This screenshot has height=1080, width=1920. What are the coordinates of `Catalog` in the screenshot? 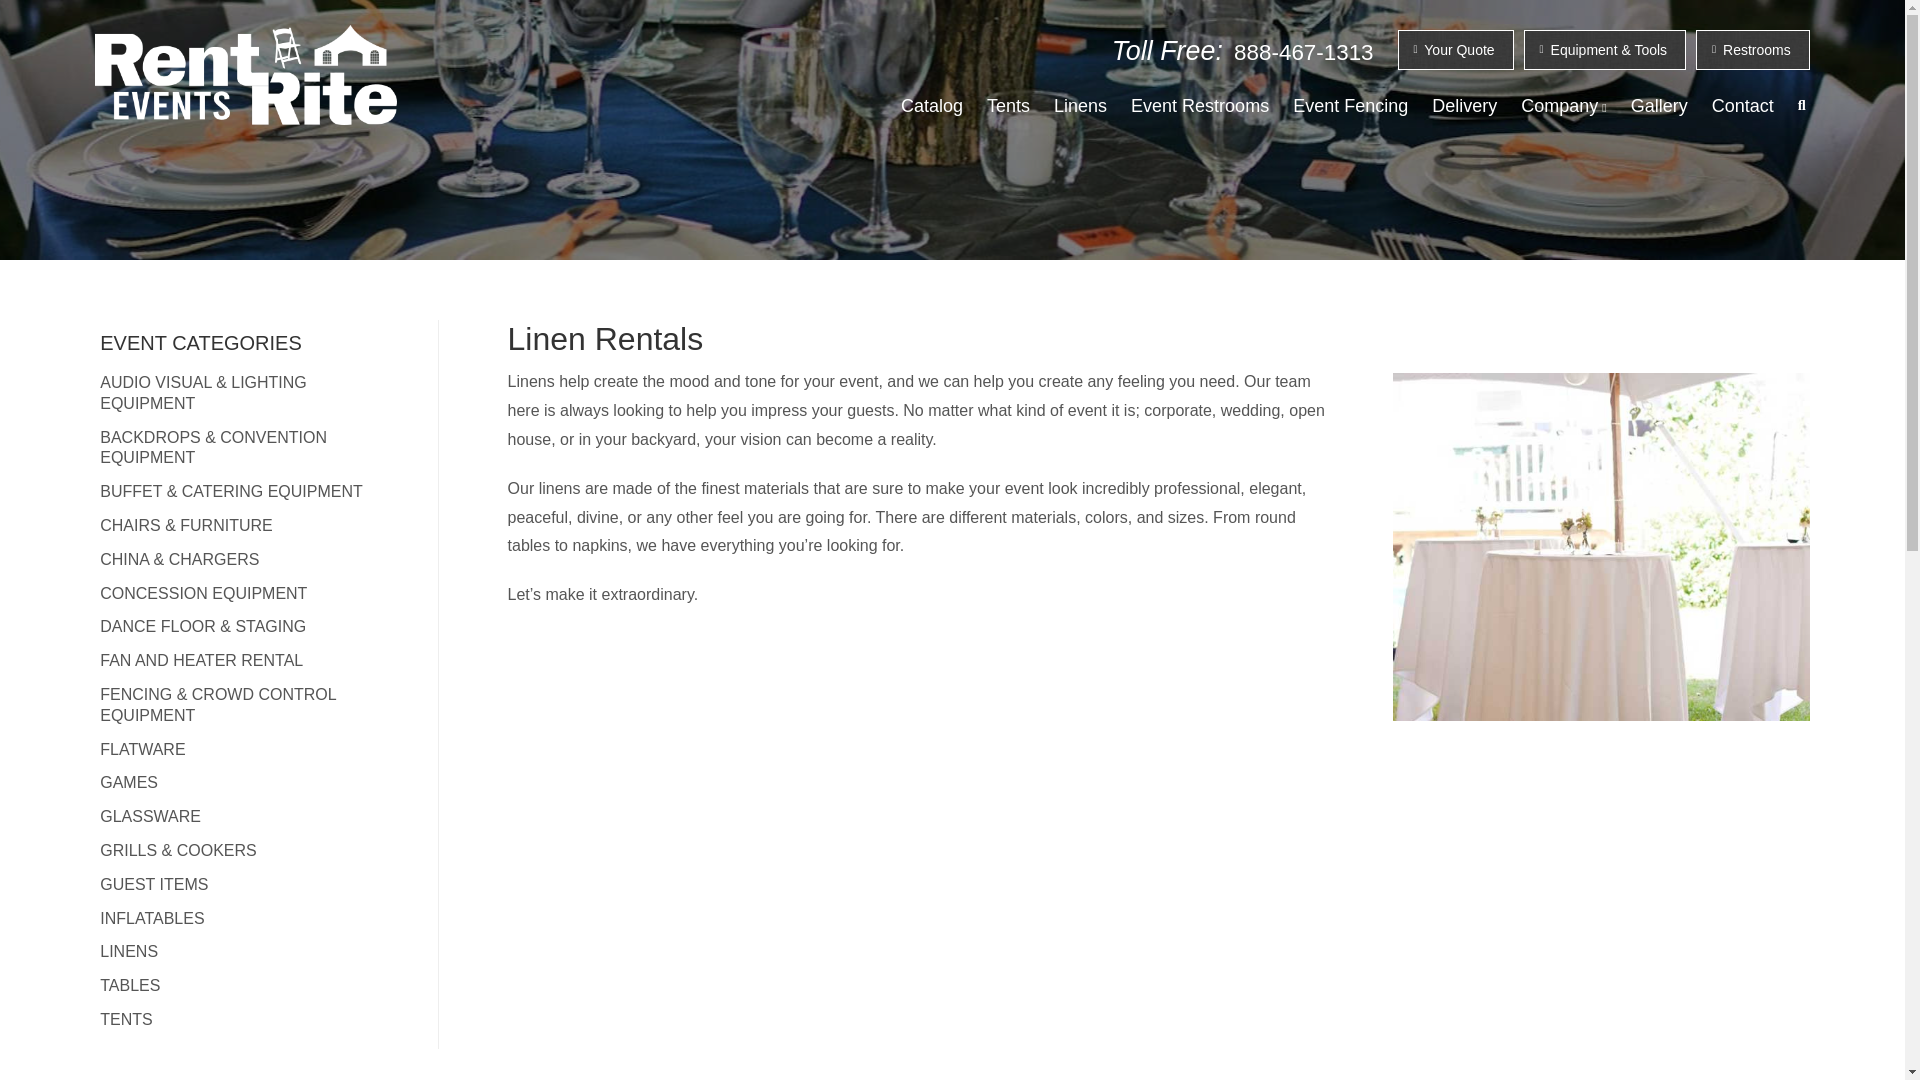 It's located at (932, 106).